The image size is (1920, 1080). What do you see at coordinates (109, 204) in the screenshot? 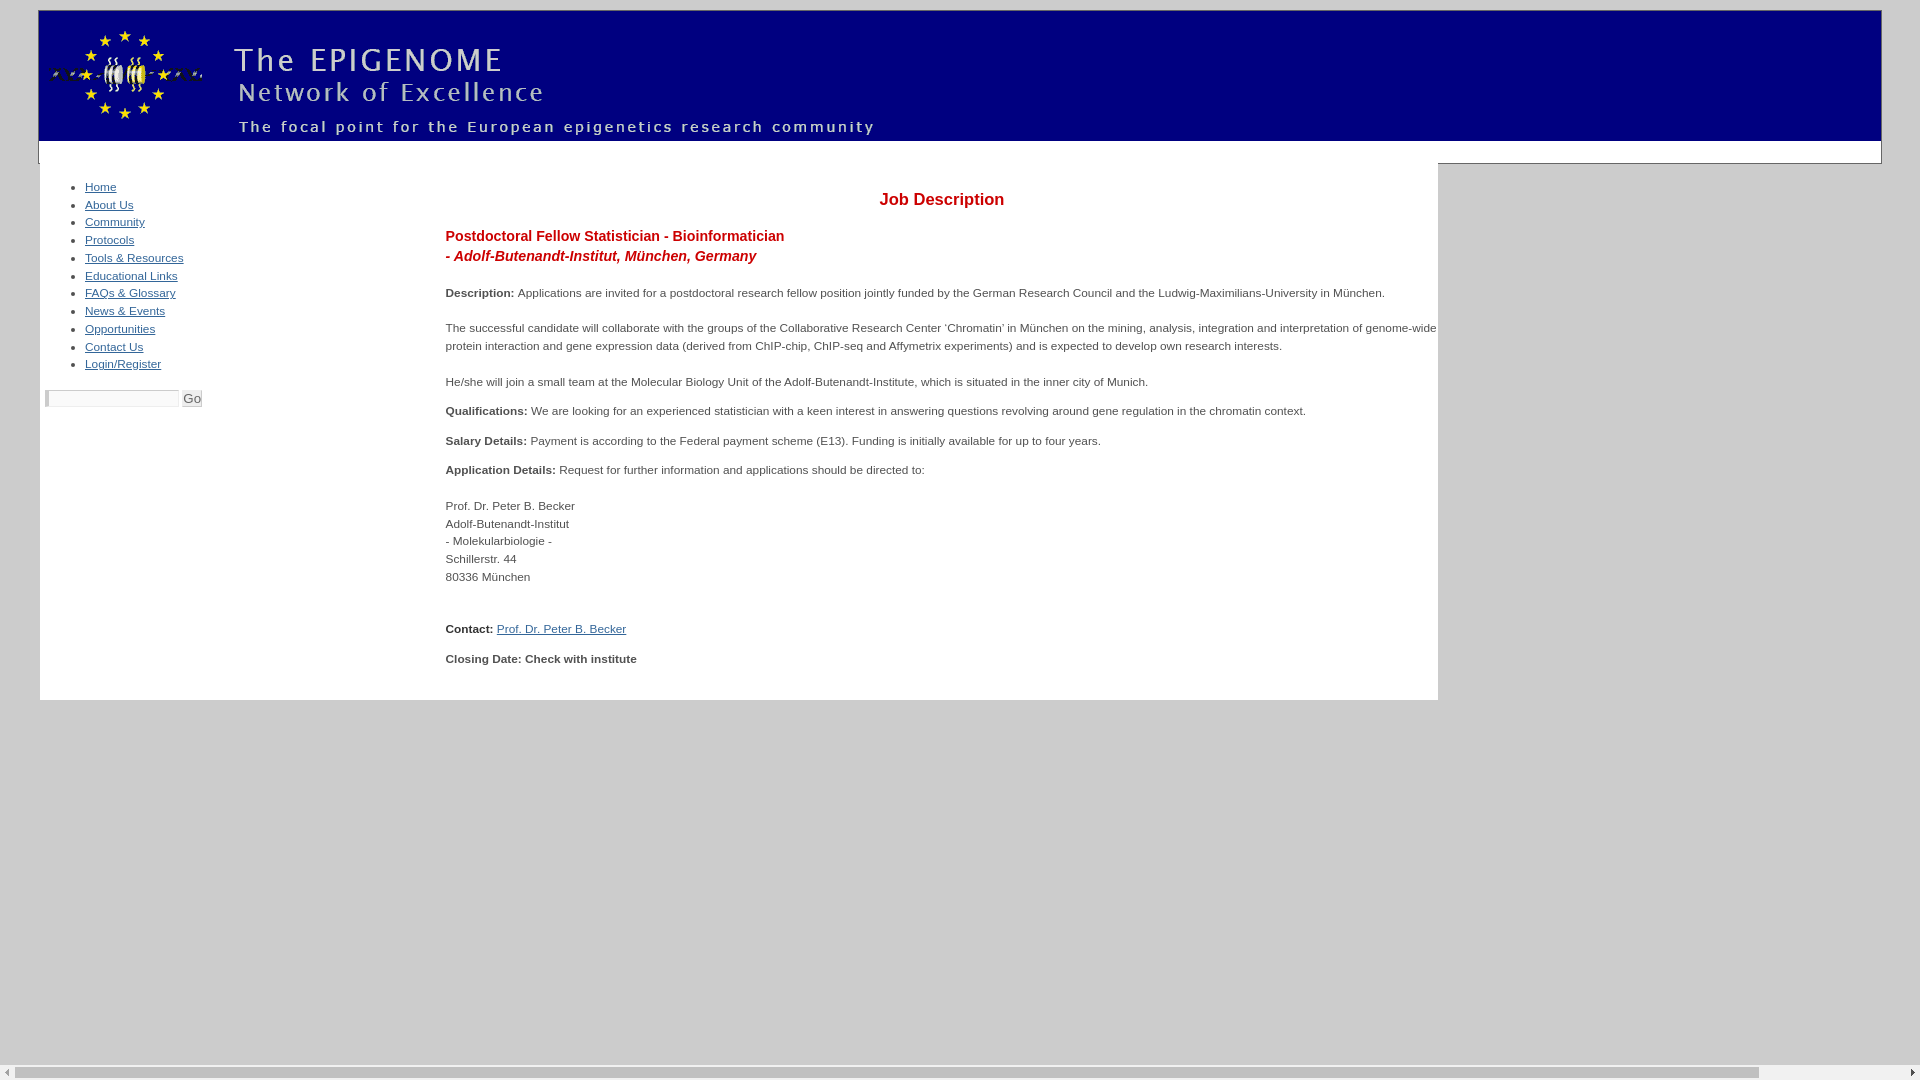
I see `About Us` at bounding box center [109, 204].